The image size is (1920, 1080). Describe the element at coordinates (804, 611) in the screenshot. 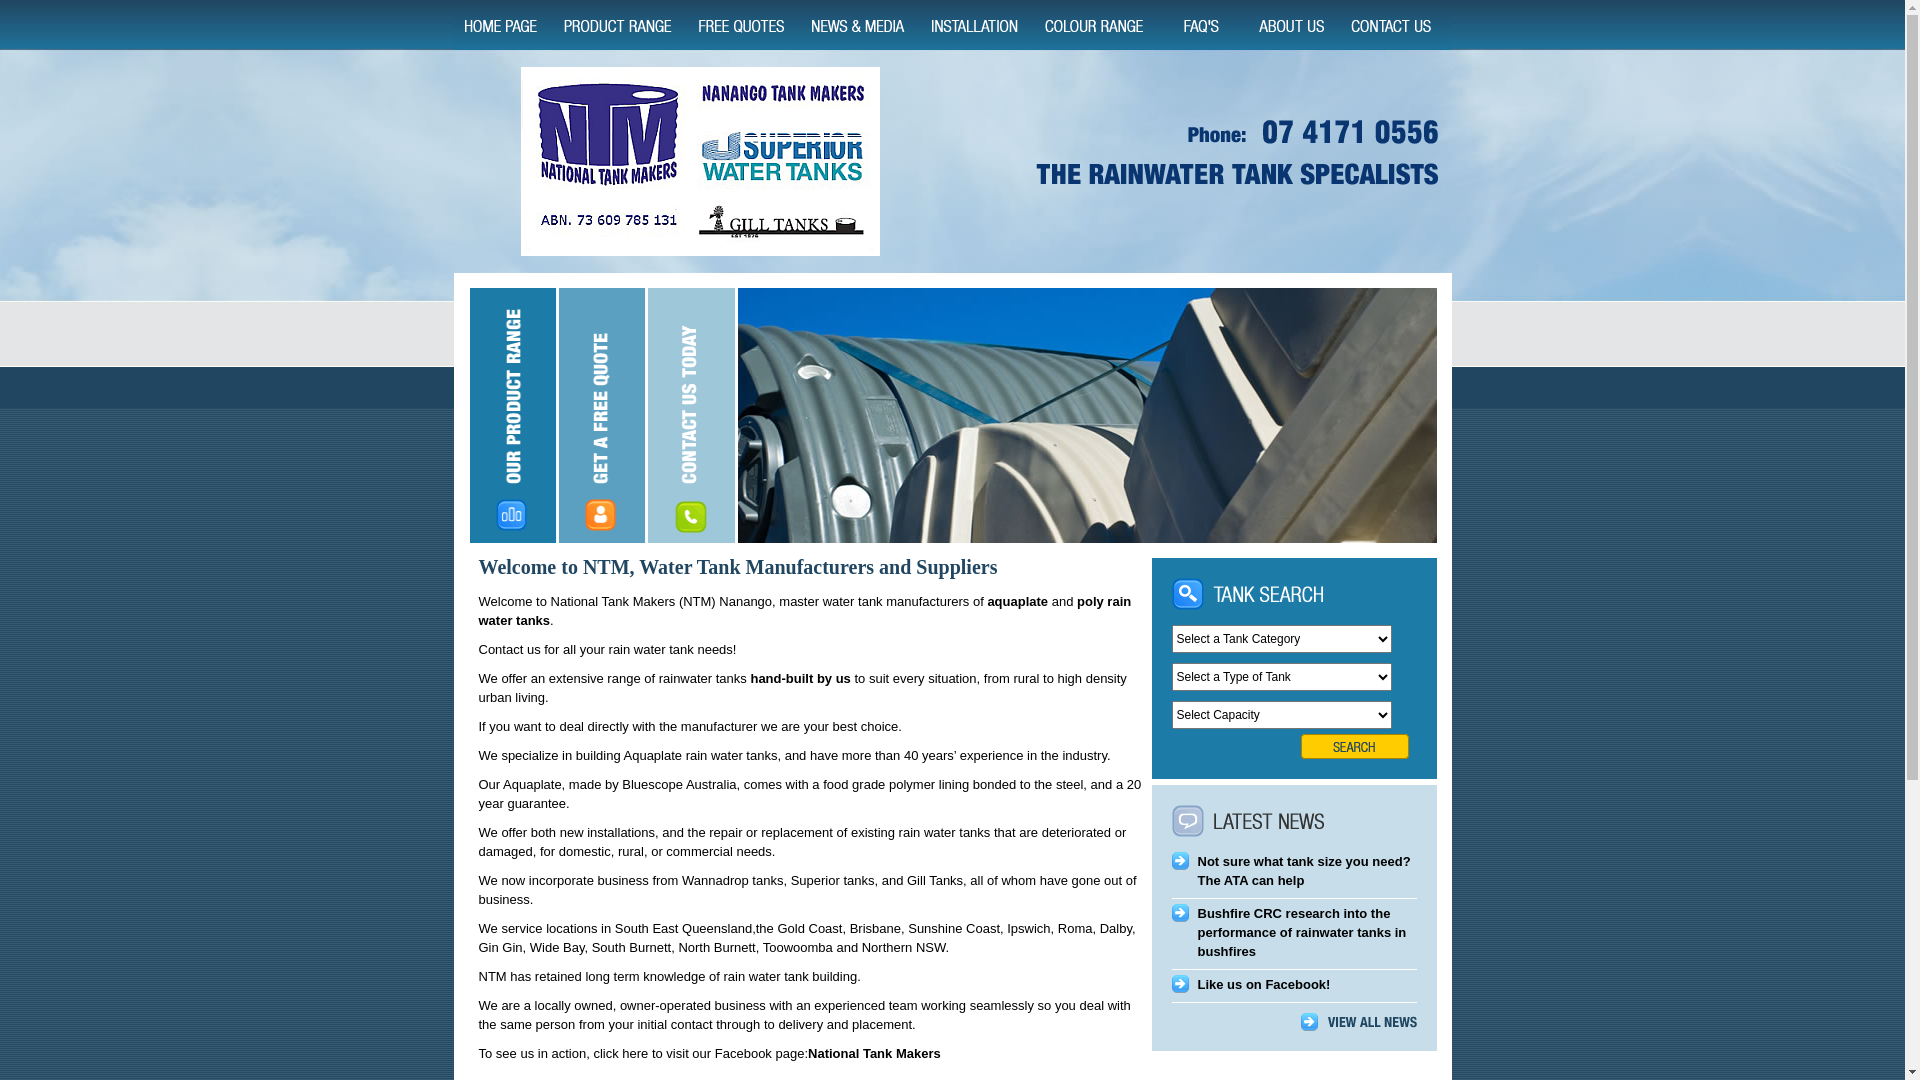

I see `rain water tanks` at that location.